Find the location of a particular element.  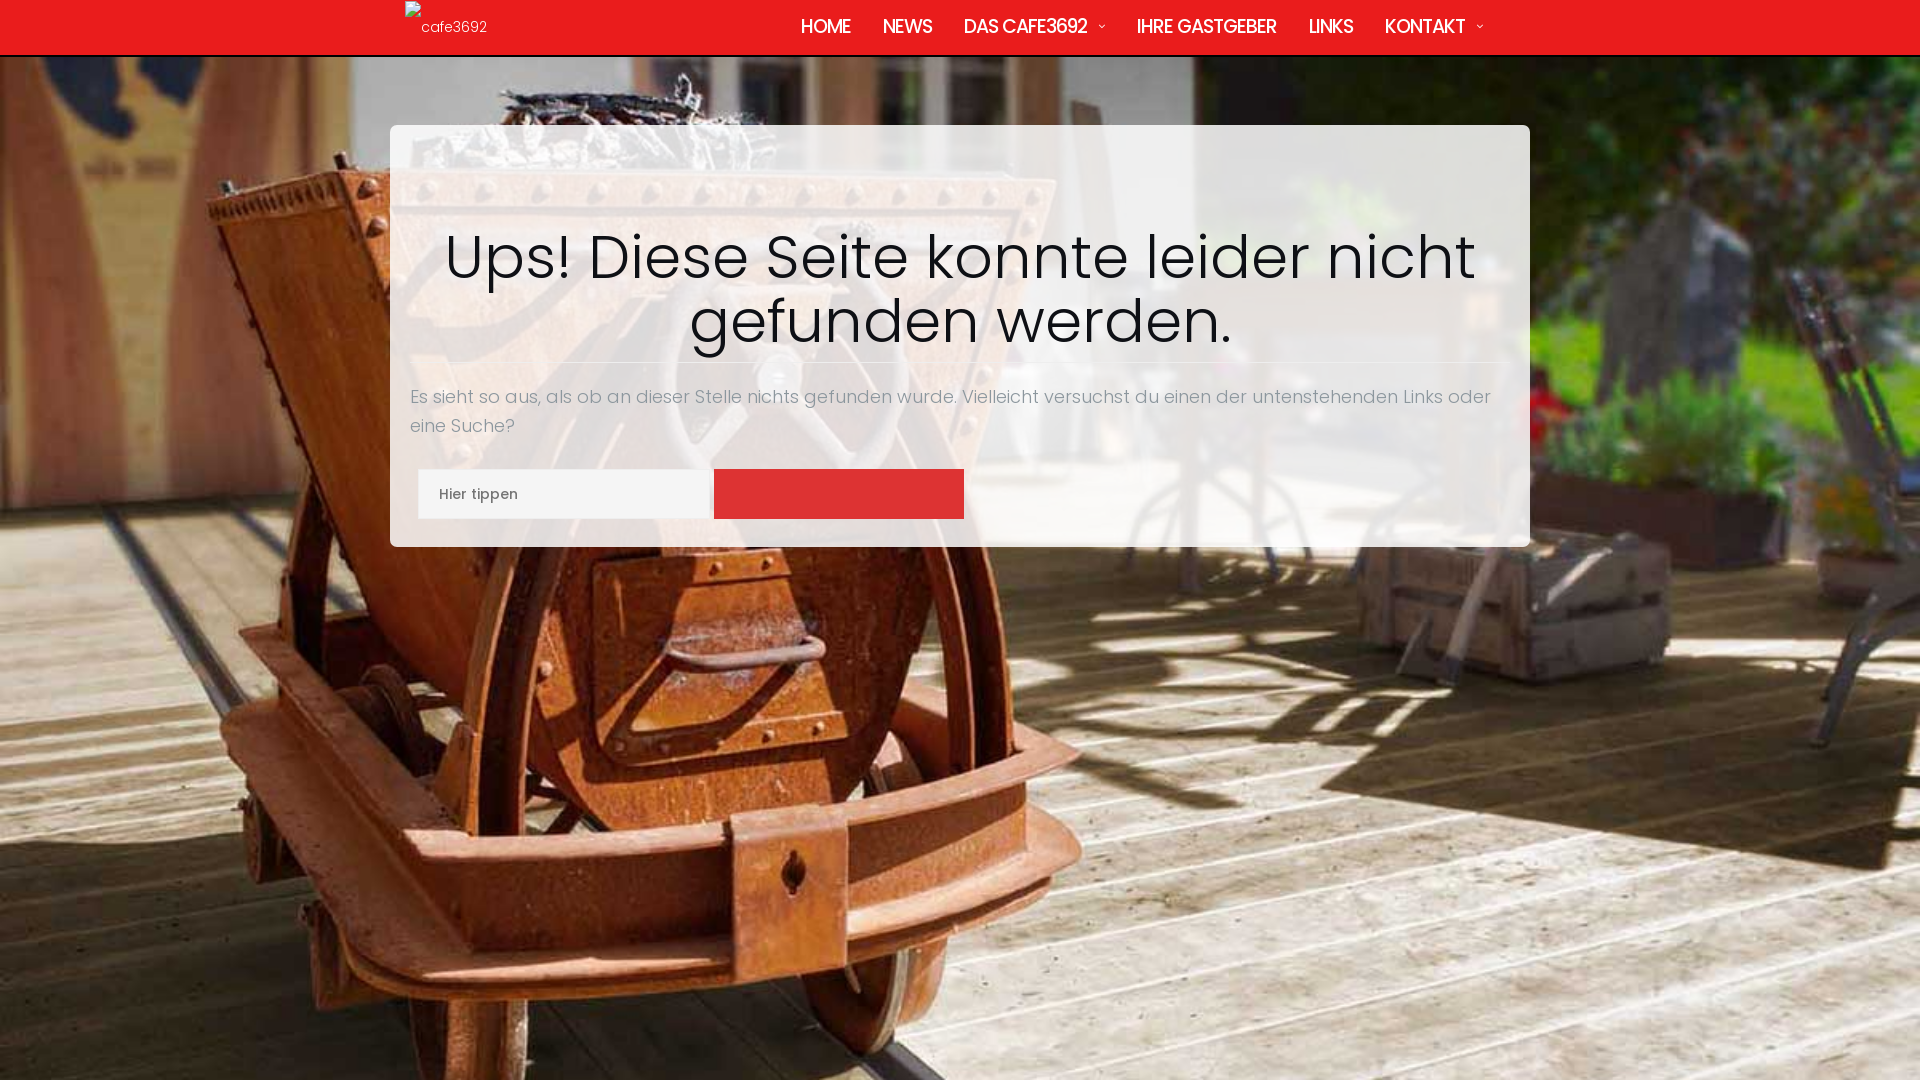

HOME is located at coordinates (826, 28).